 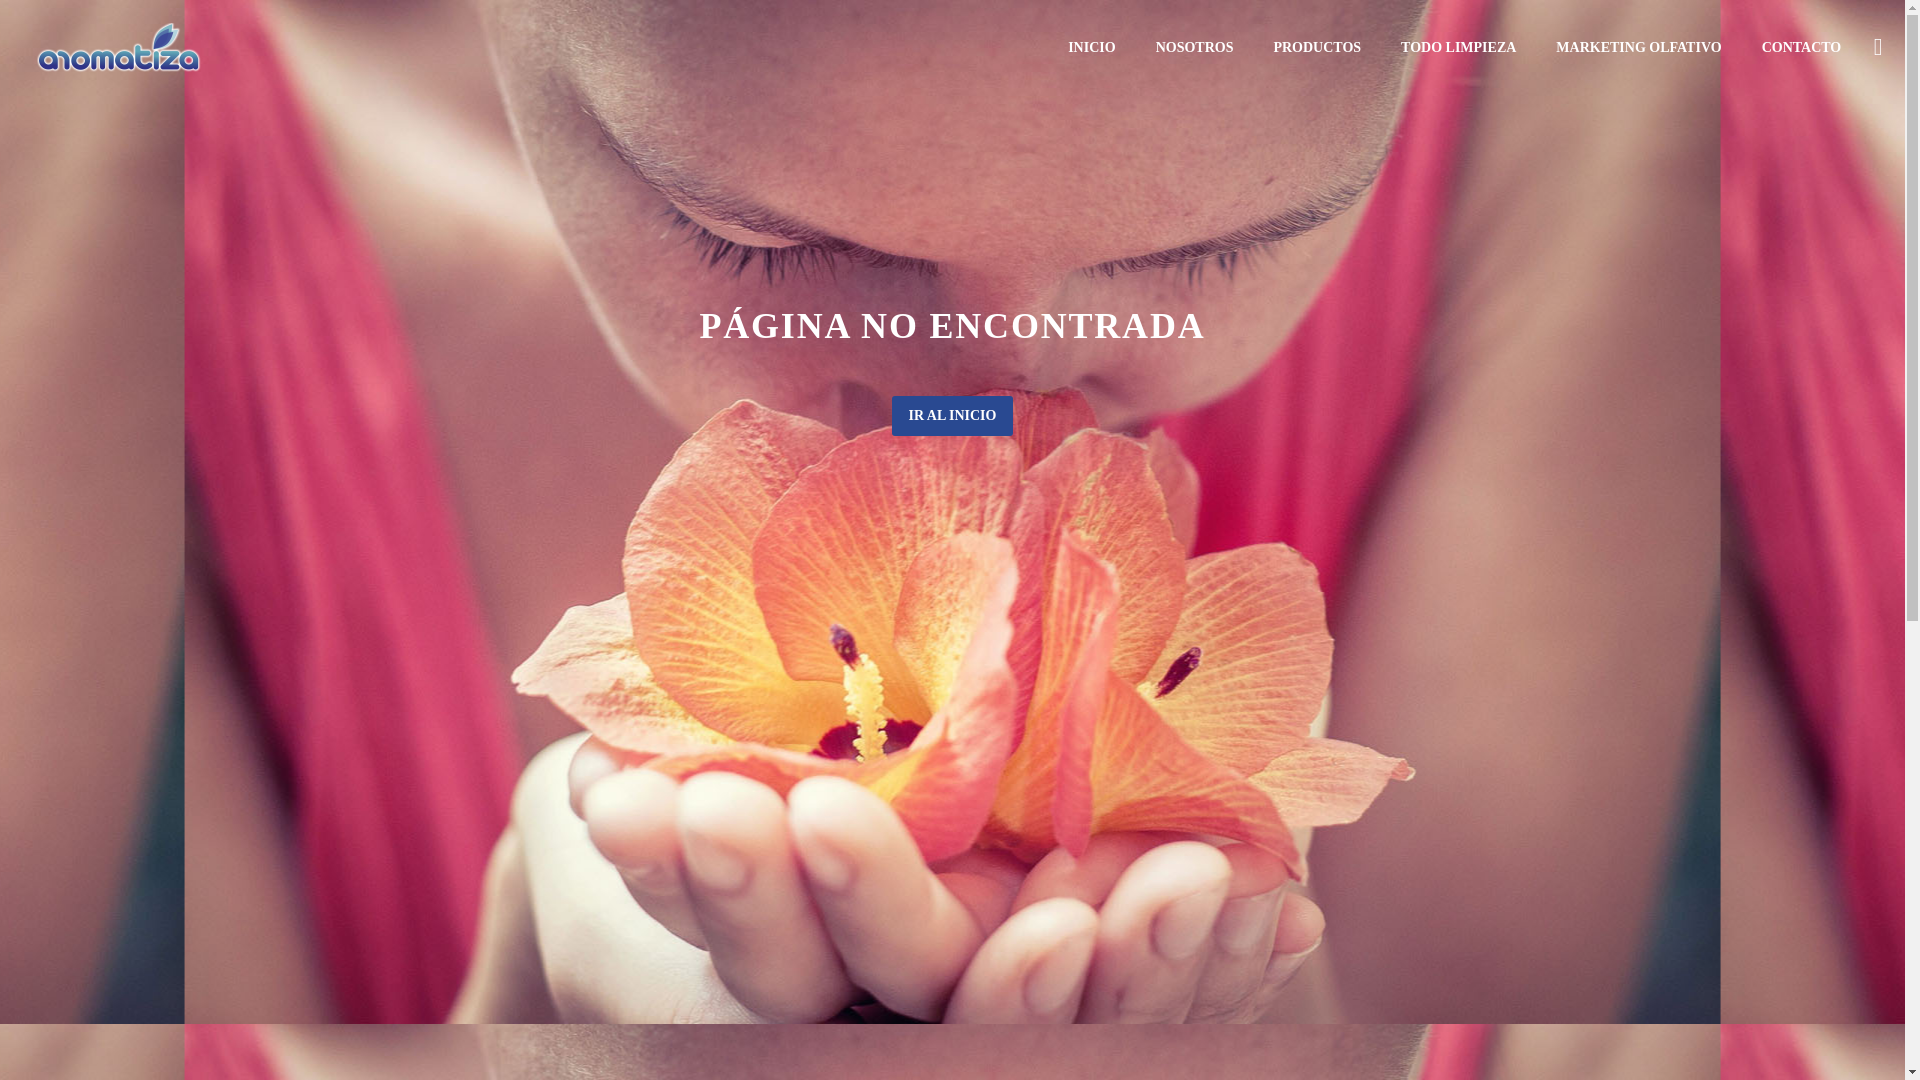 I want to click on CONTACTO, so click(x=1802, y=48).